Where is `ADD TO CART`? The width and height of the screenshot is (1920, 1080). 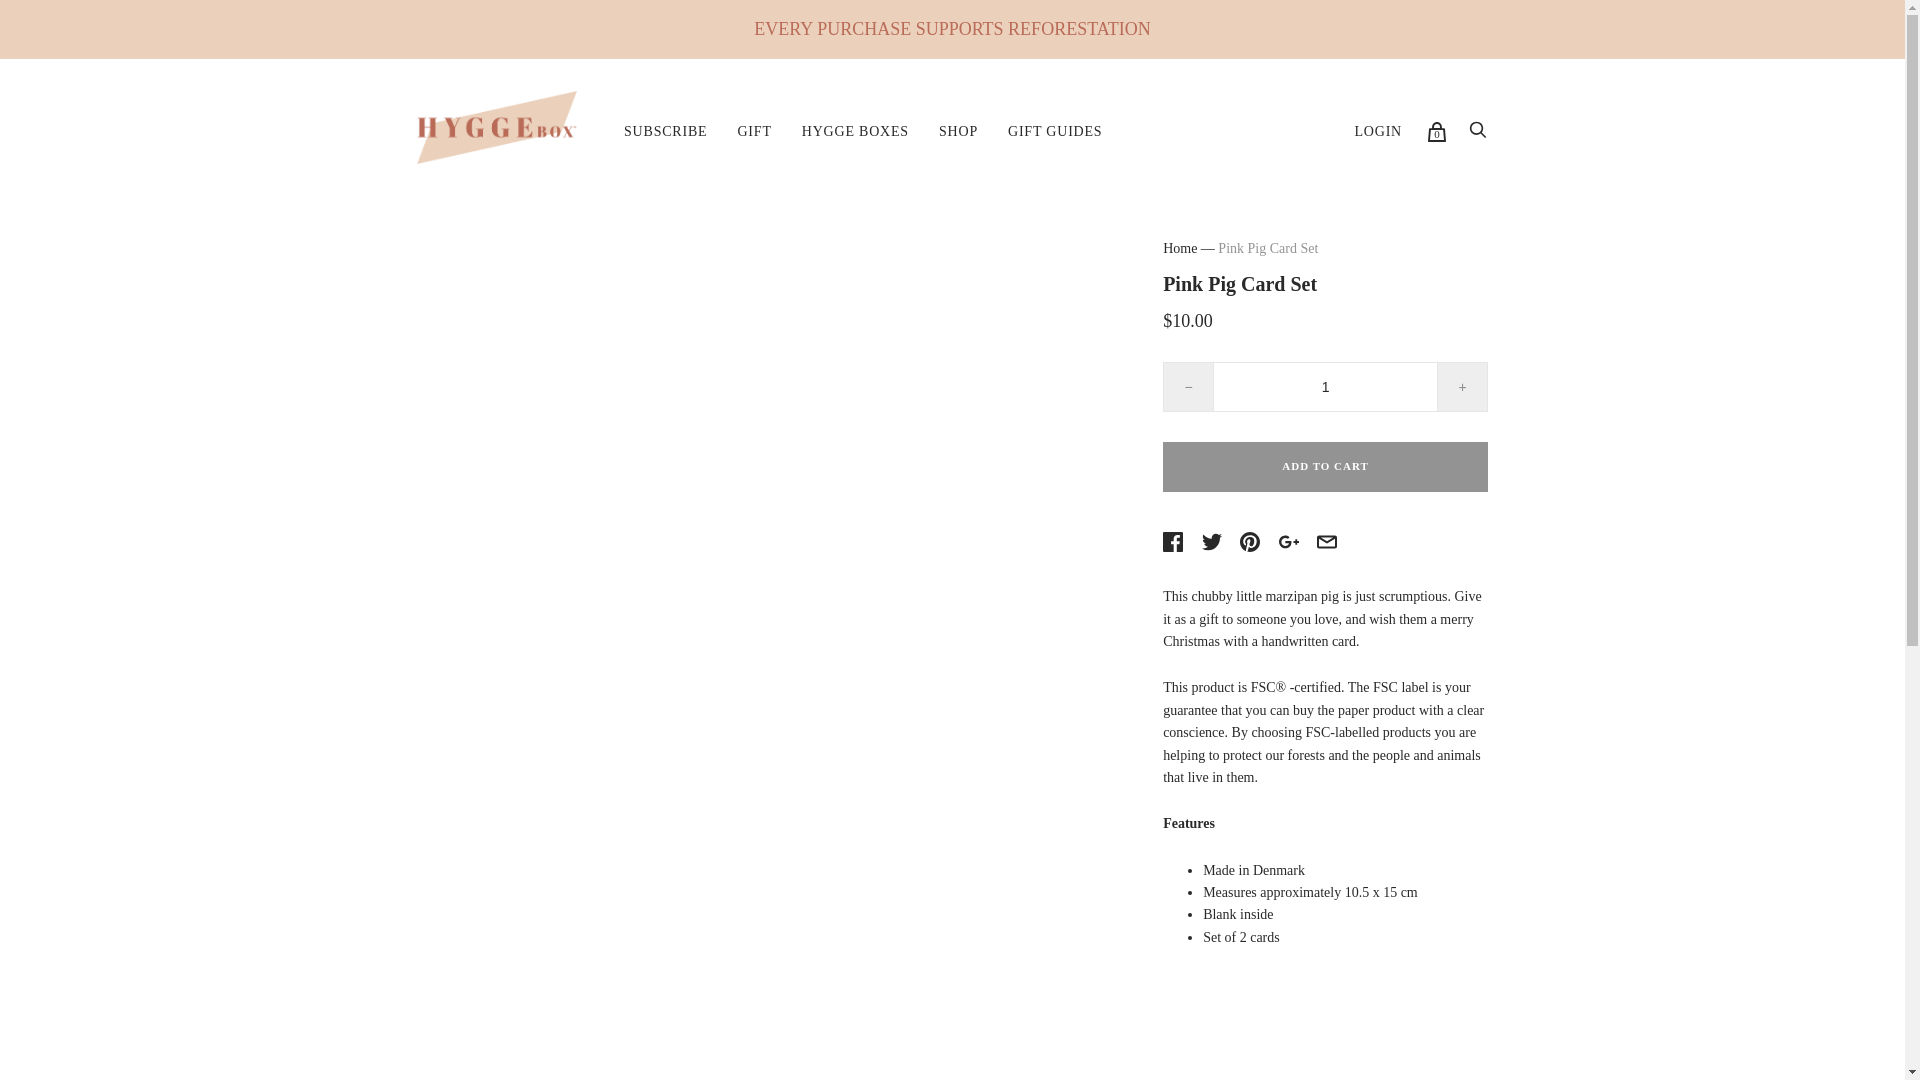 ADD TO CART is located at coordinates (1326, 466).